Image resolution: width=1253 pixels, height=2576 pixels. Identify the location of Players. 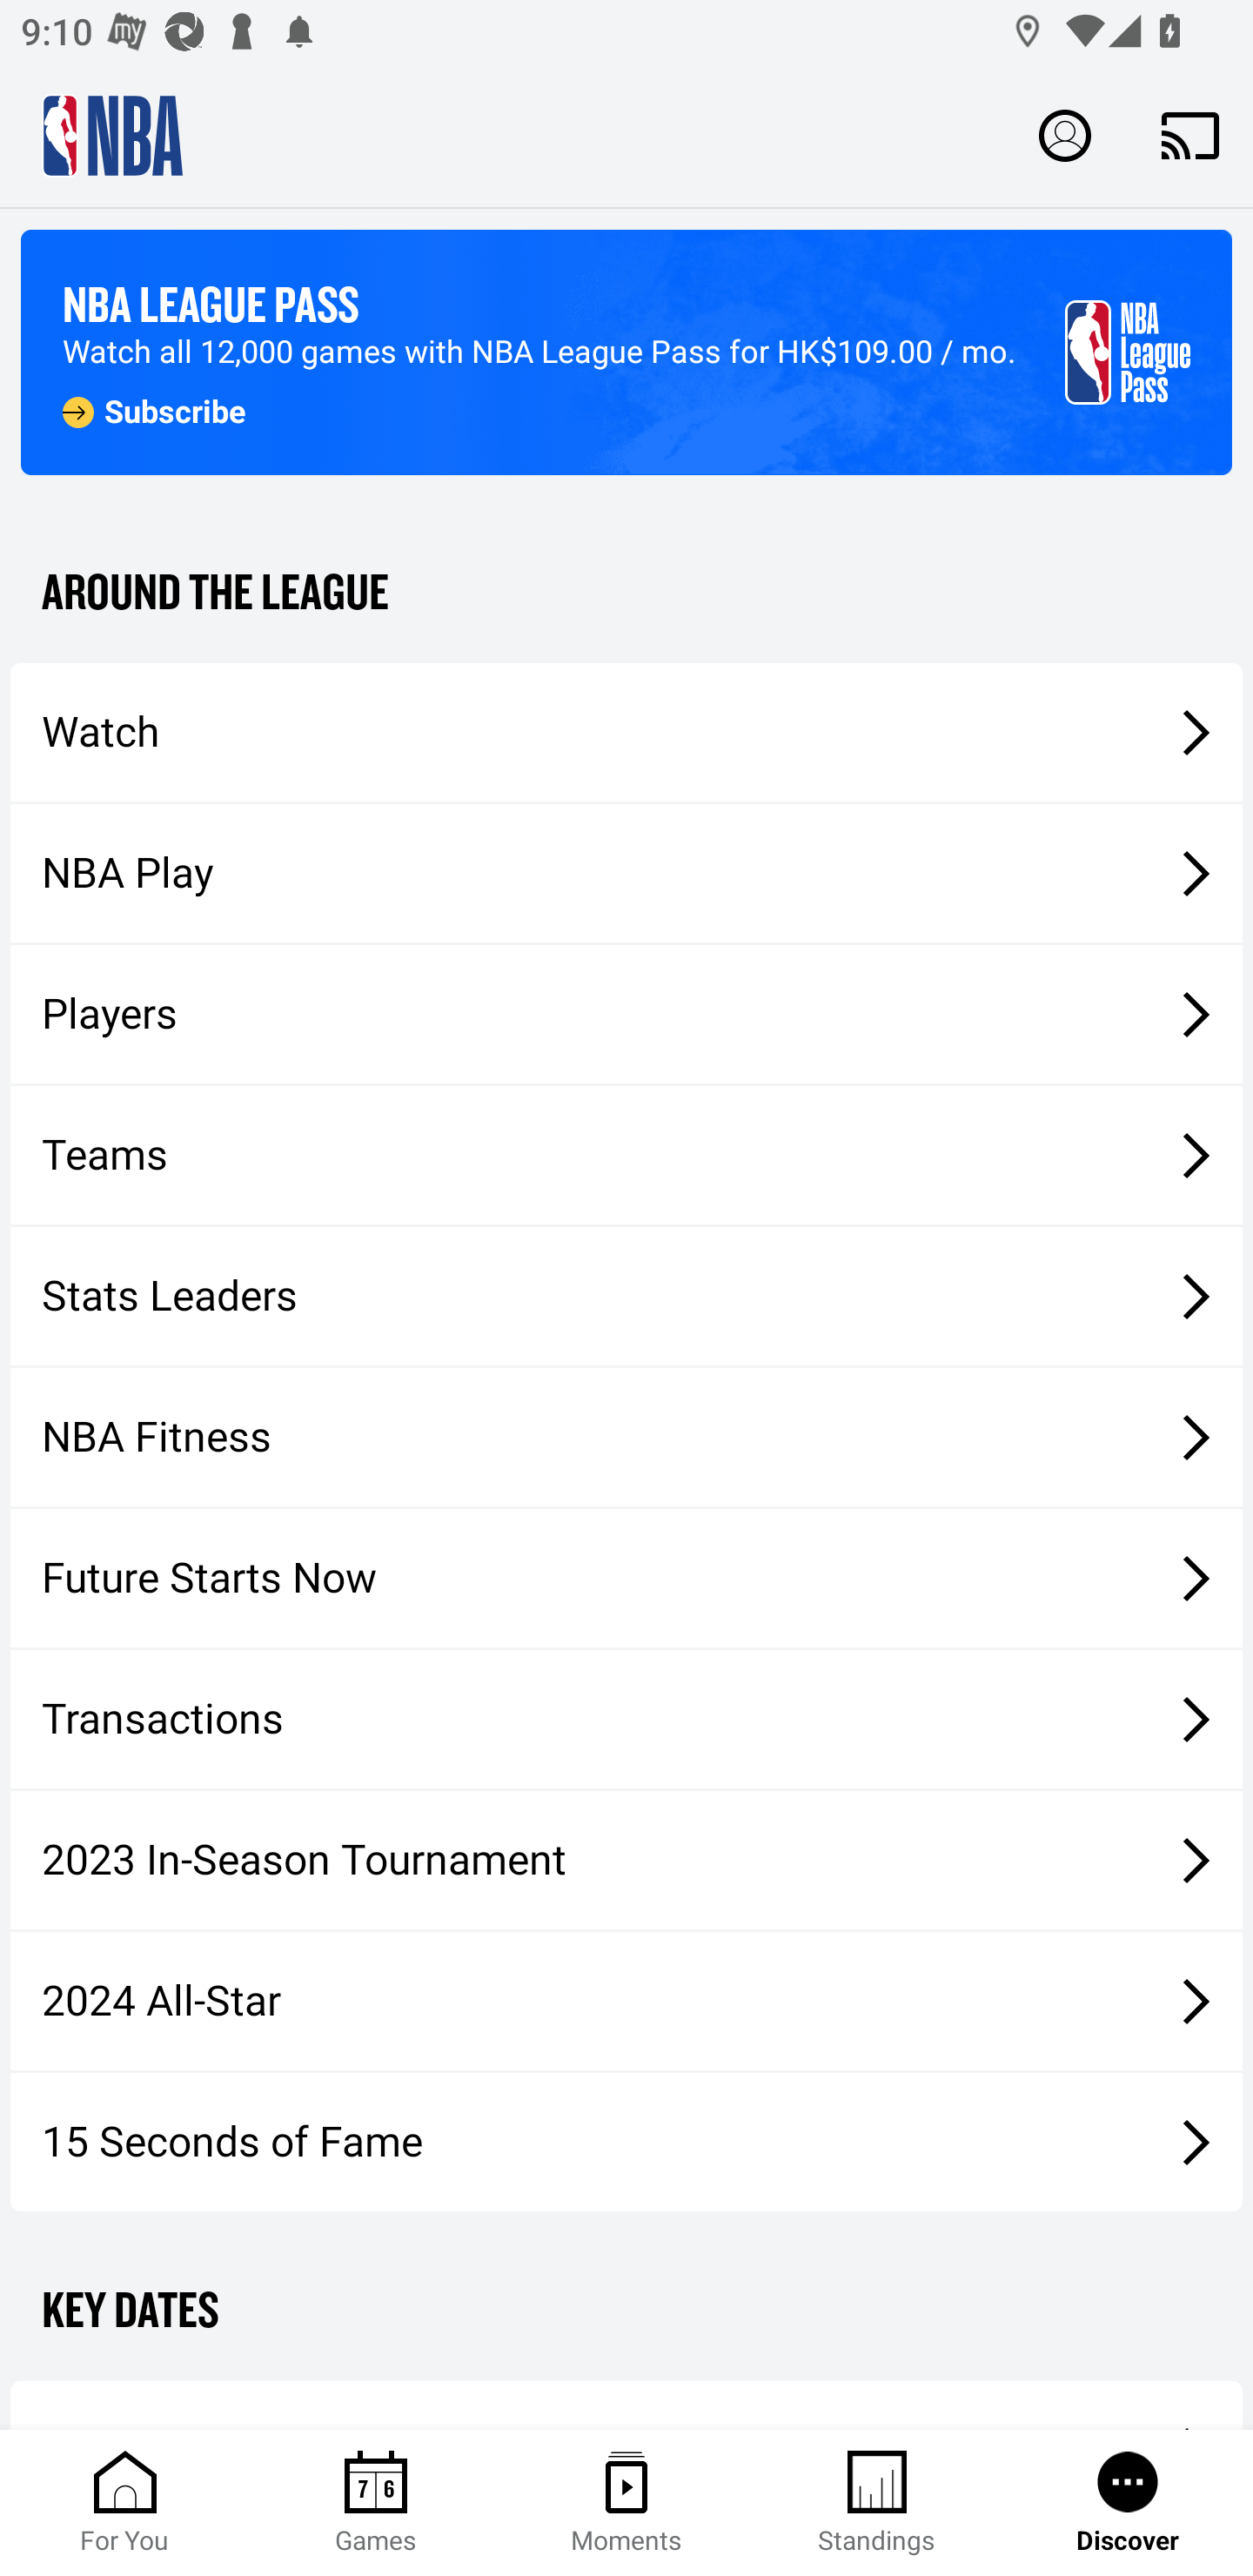
(626, 1015).